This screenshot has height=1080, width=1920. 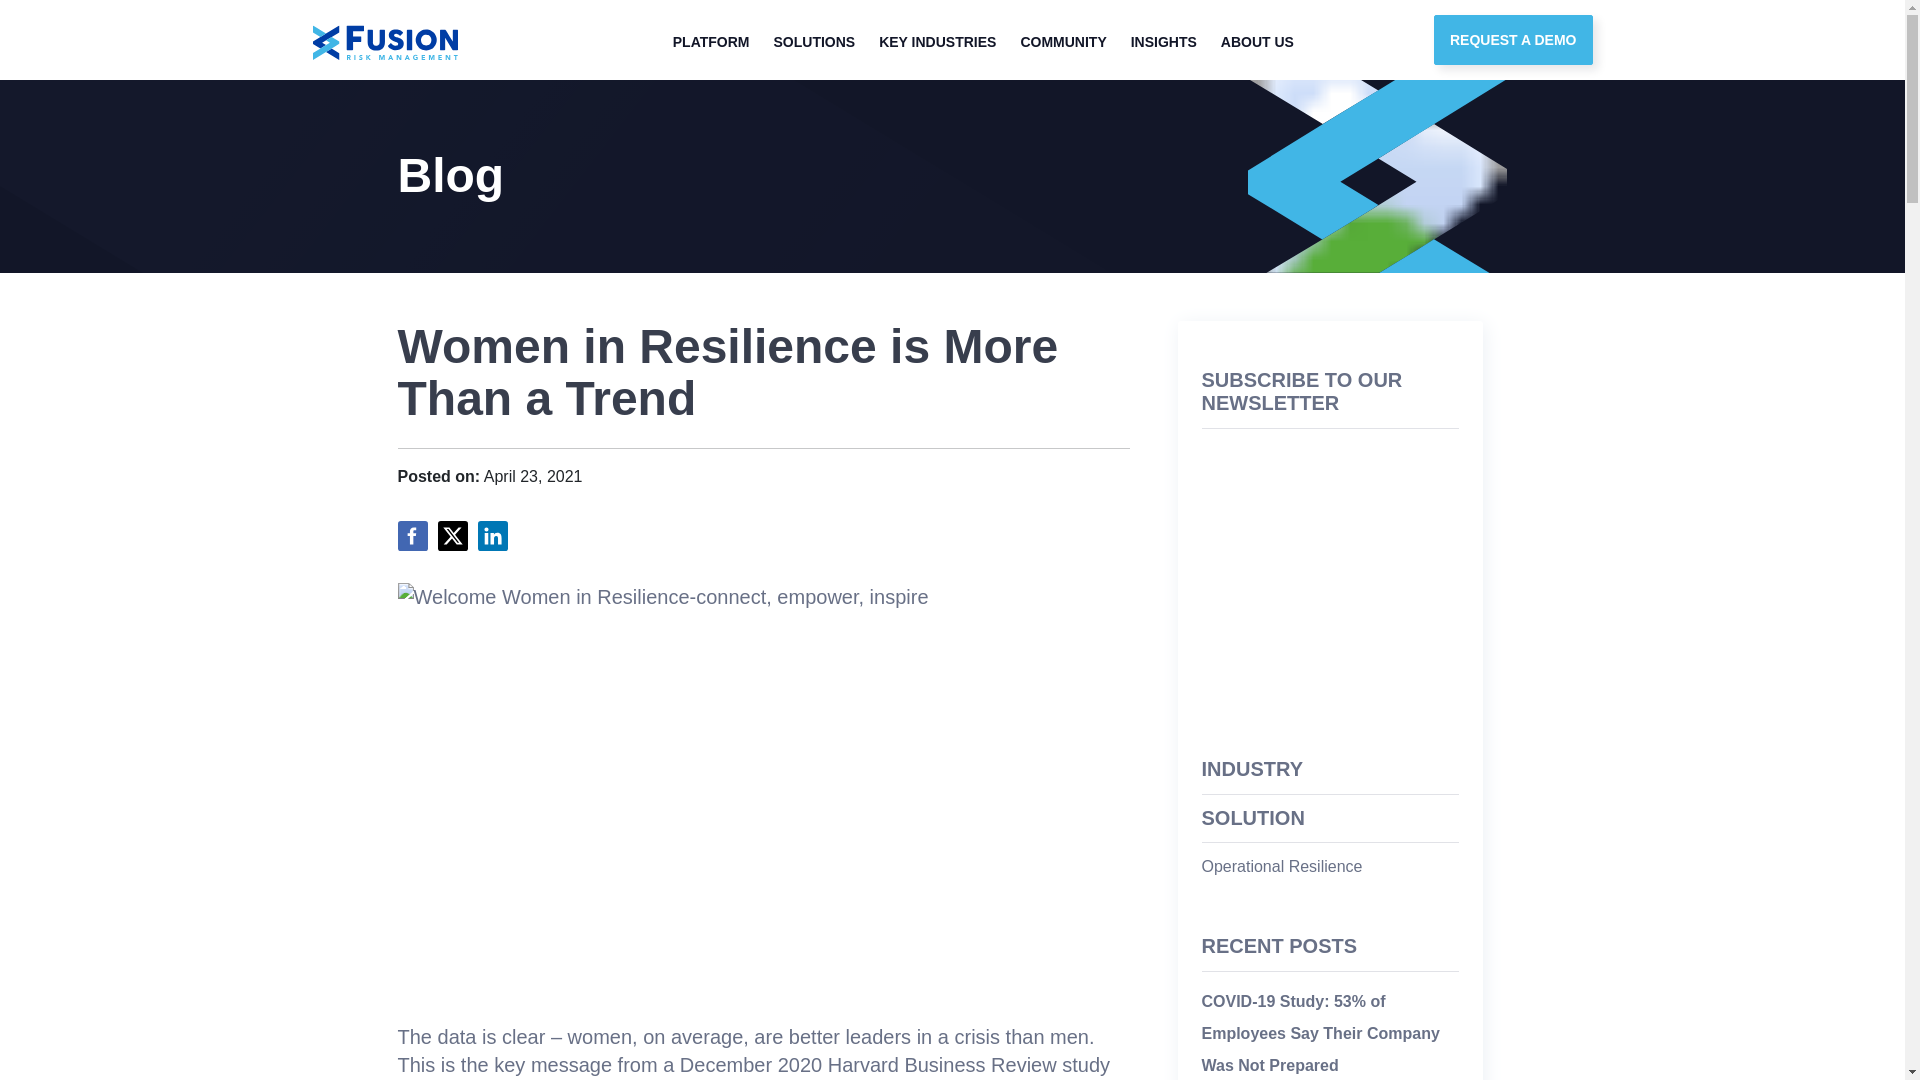 I want to click on SOLUTIONS, so click(x=814, y=40).